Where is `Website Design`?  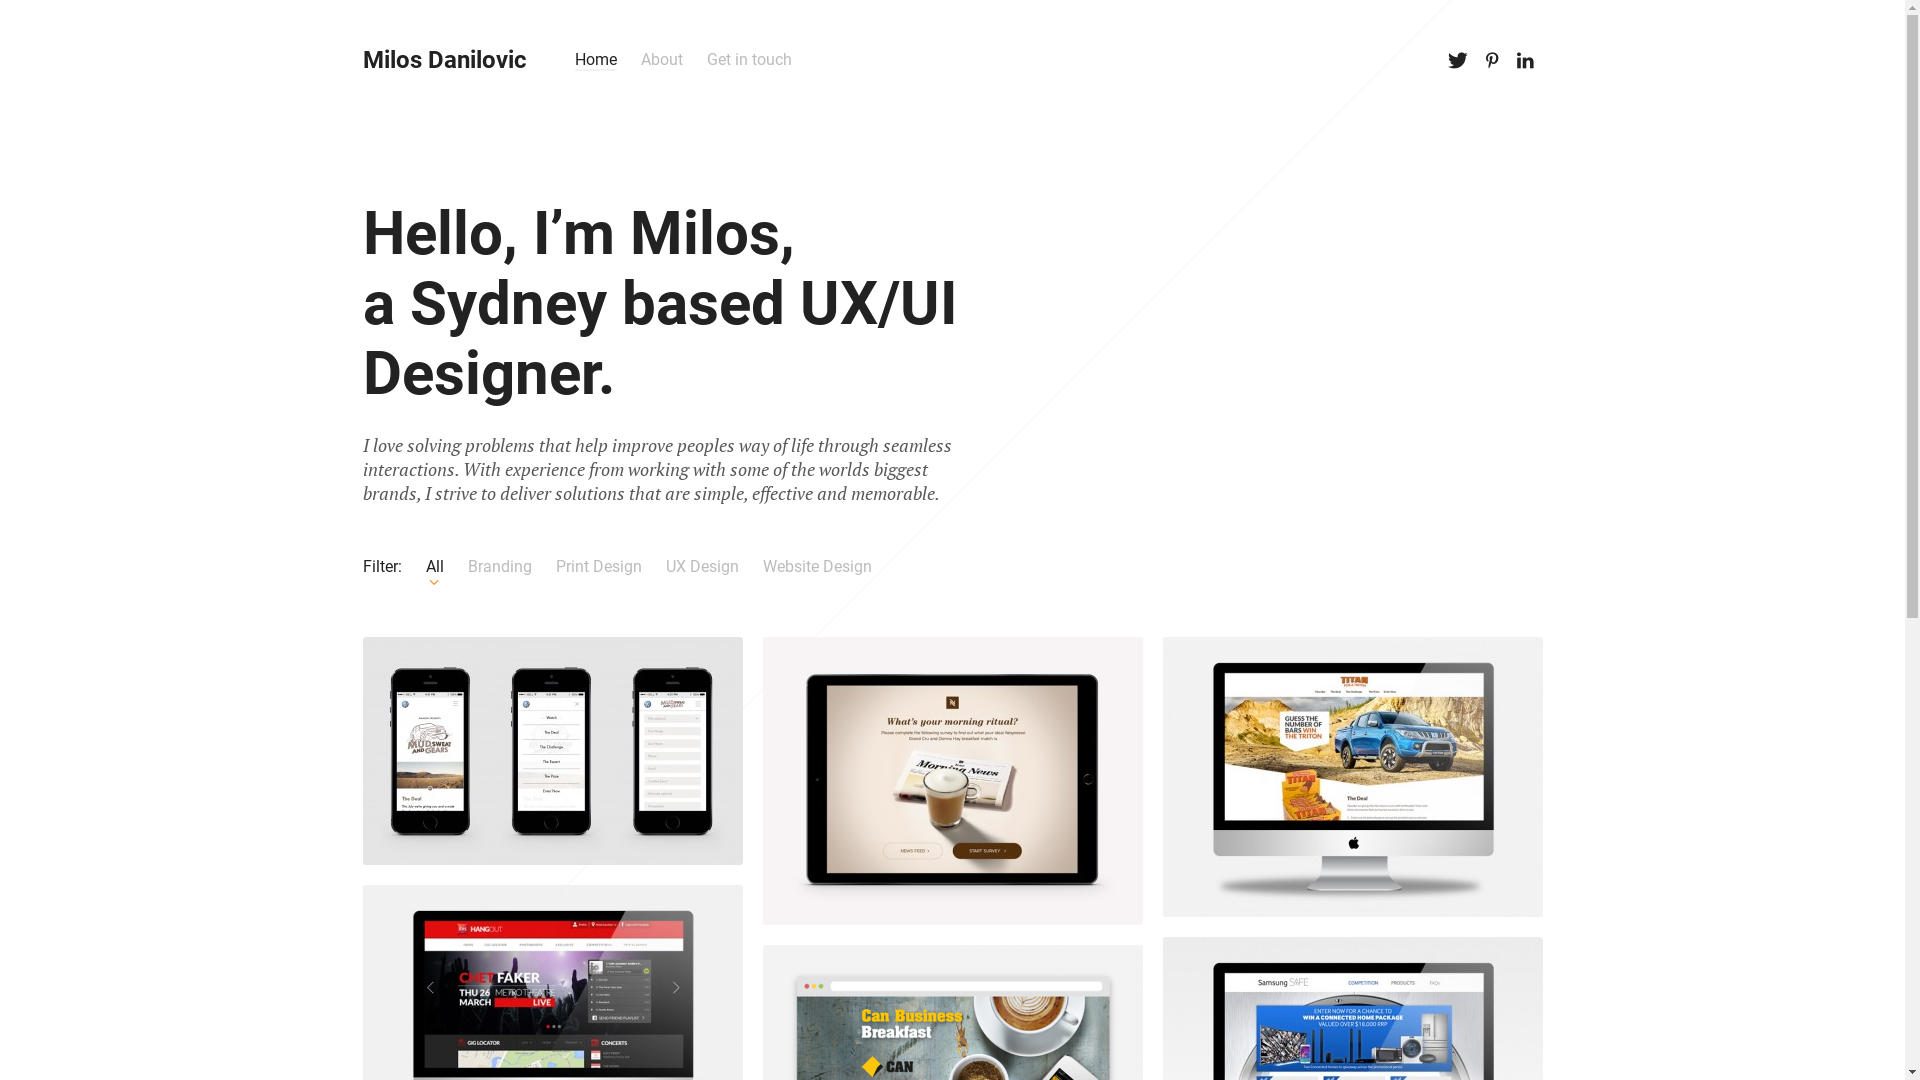
Website Design is located at coordinates (816, 566).